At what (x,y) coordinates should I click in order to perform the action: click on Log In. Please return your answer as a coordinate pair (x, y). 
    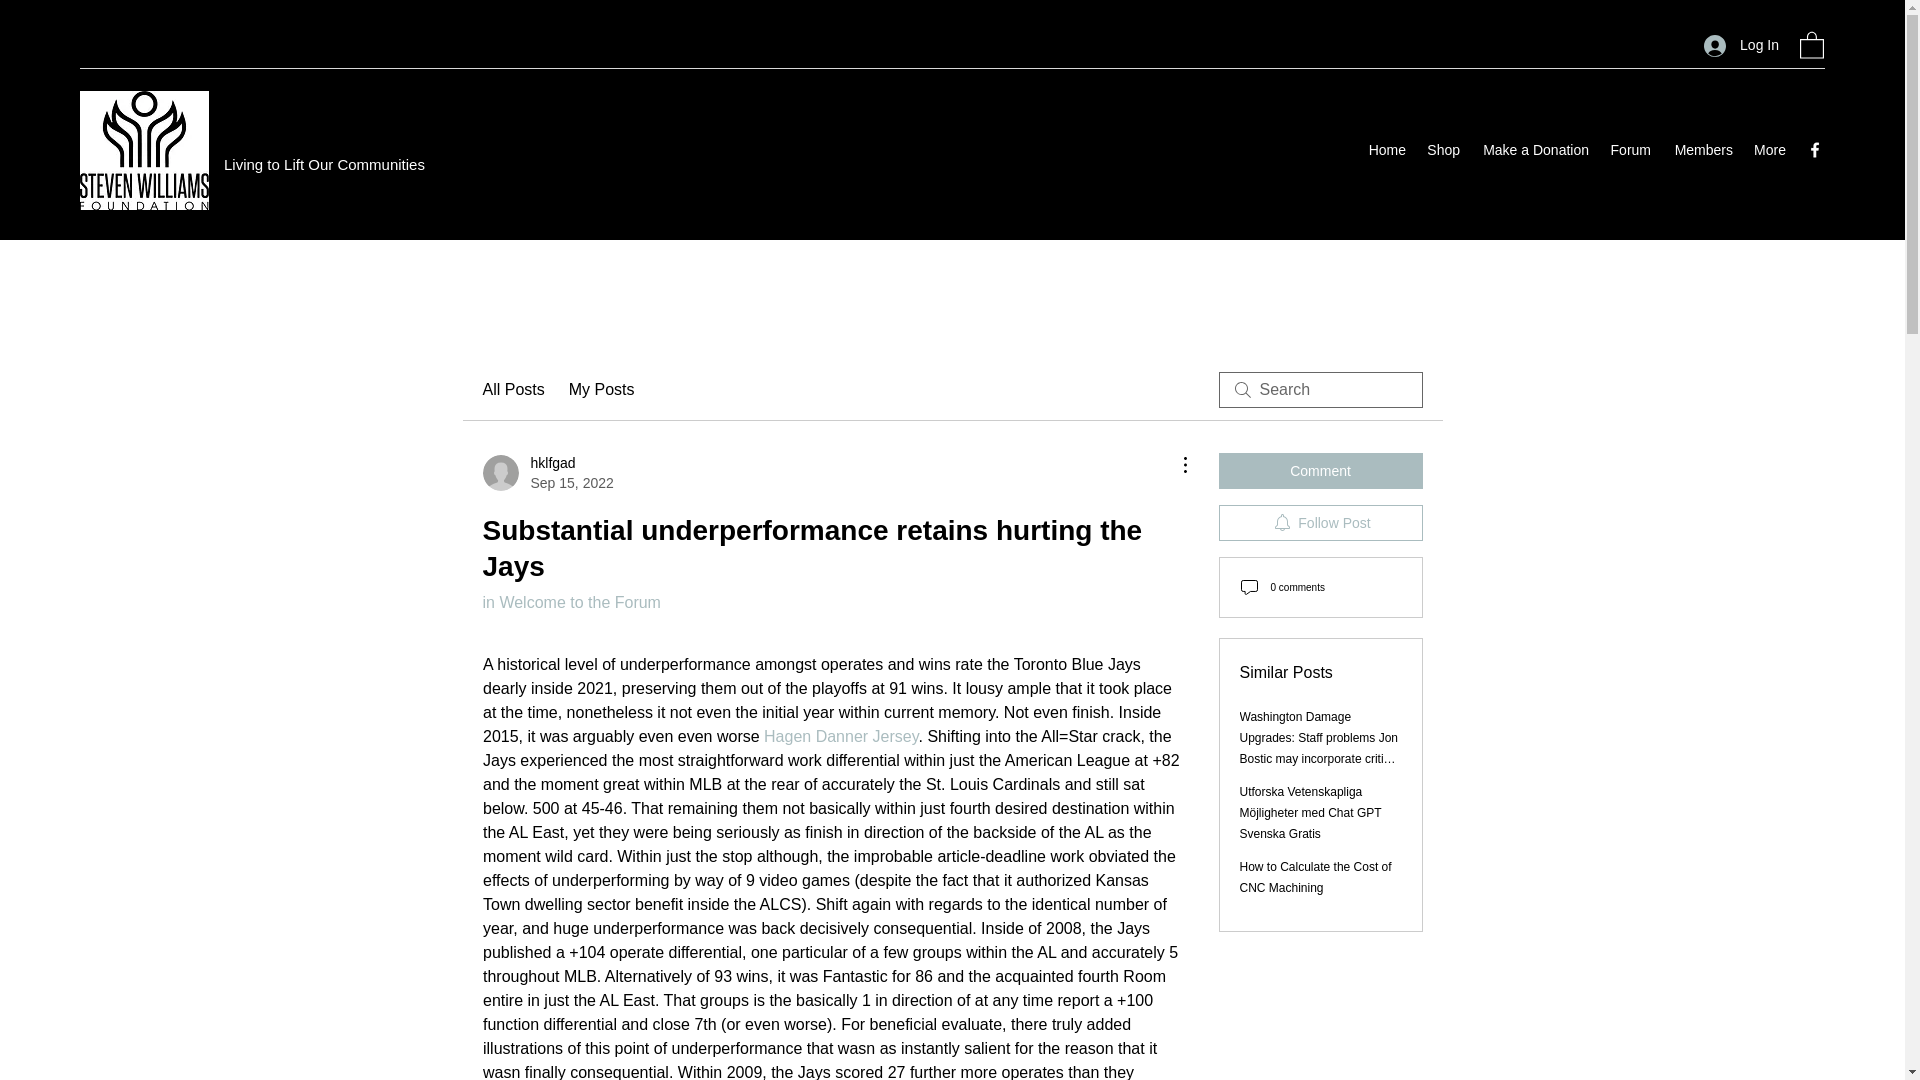
    Looking at the image, I should click on (1741, 45).